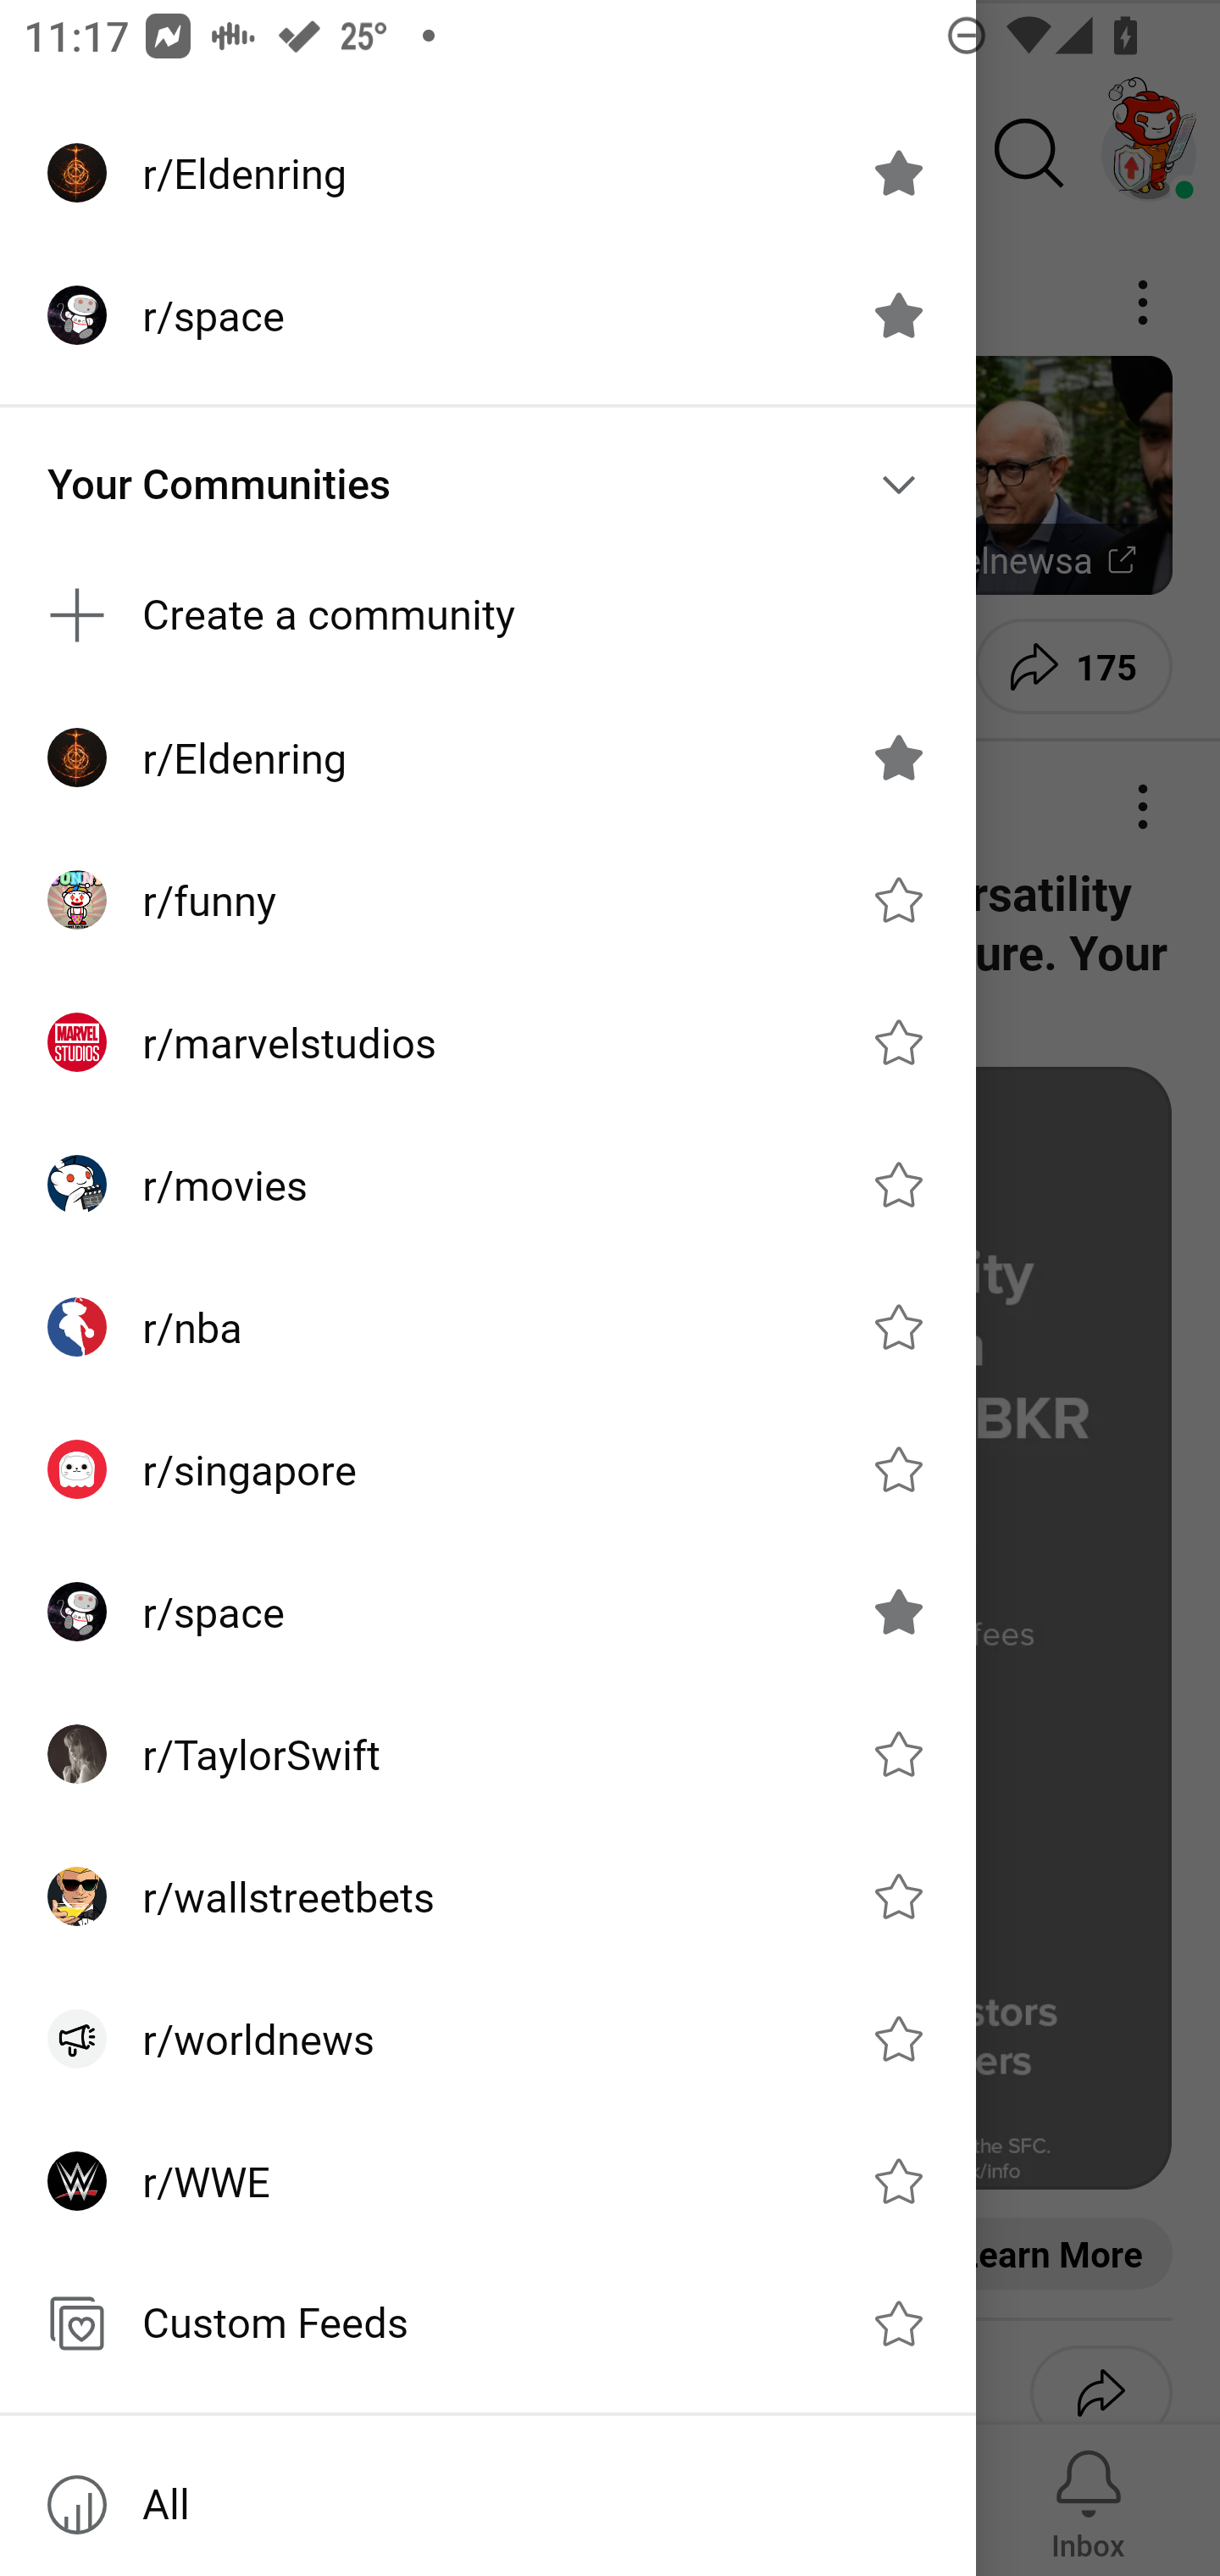 This screenshot has height=2576, width=1220. I want to click on r/singapore Favorite r/singapore, so click(488, 1469).